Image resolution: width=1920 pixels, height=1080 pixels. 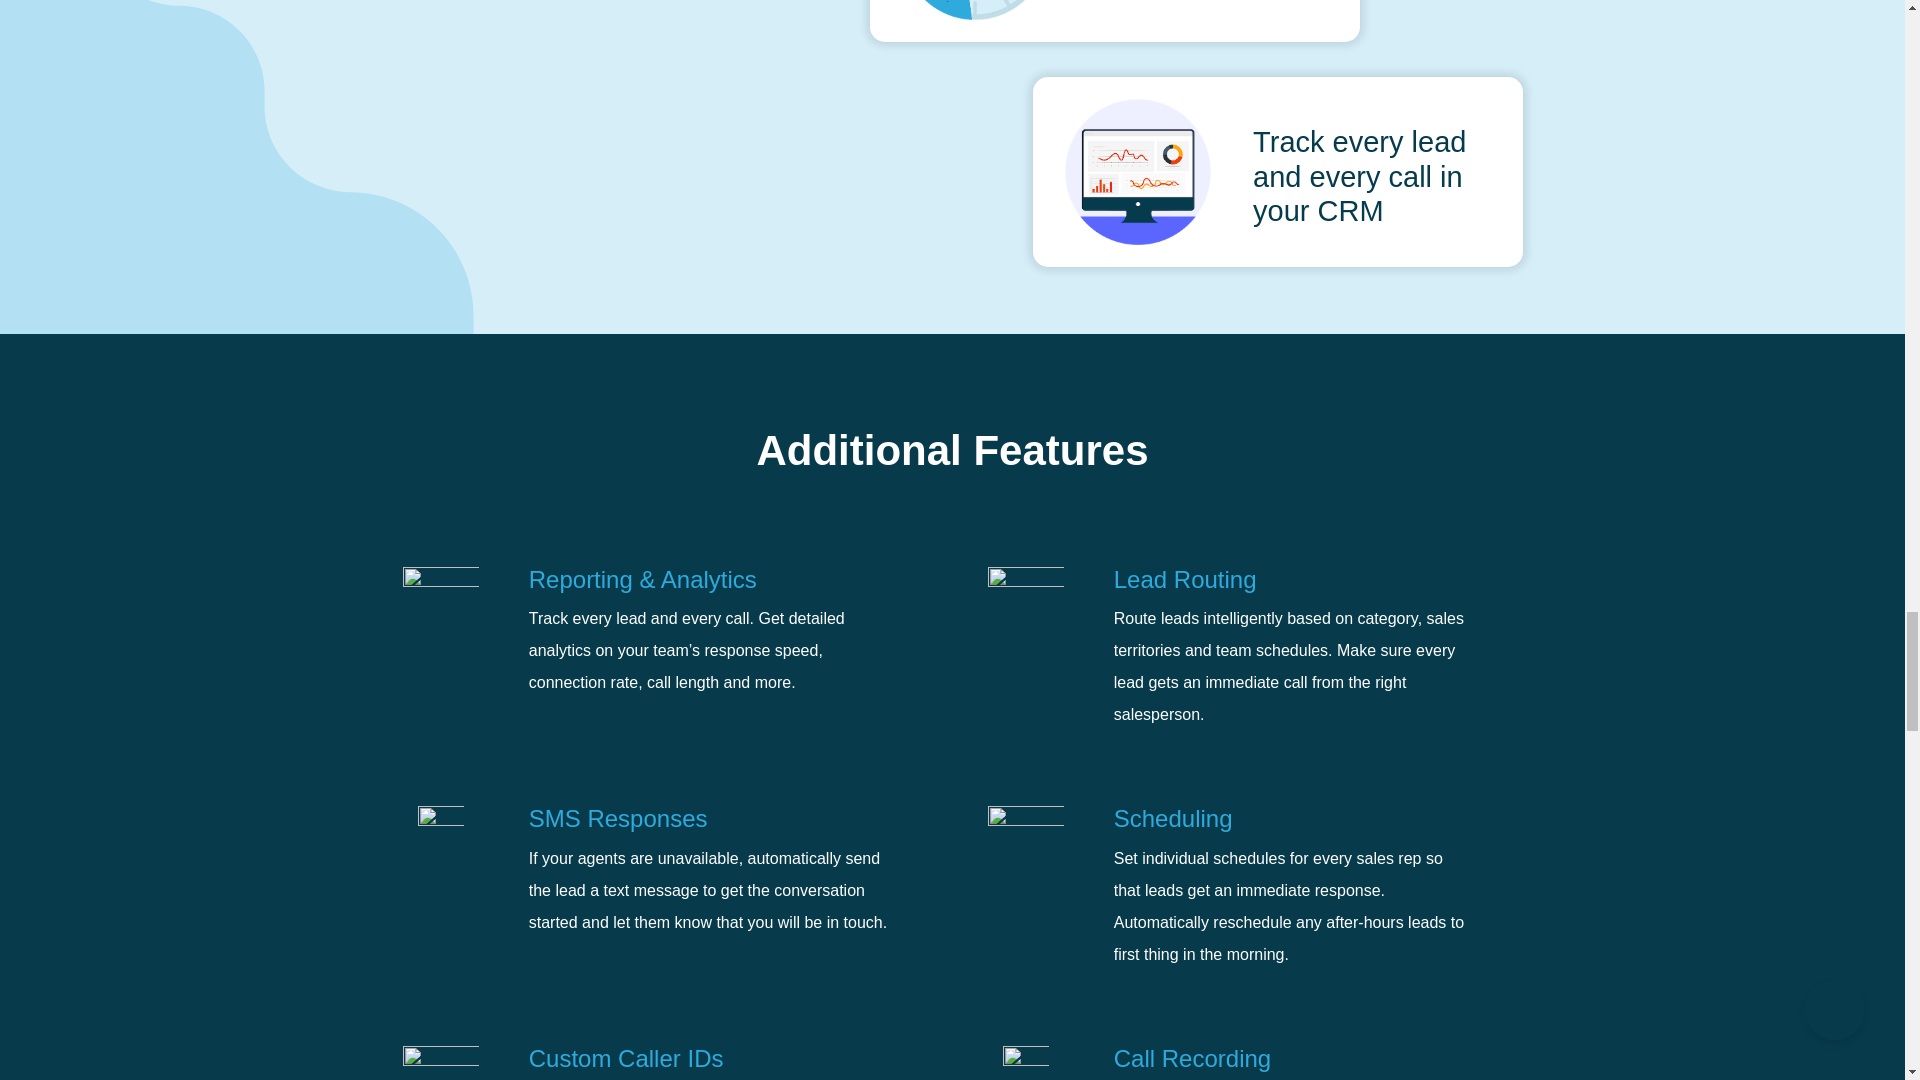 I want to click on reporting, so click(x=440, y=610).